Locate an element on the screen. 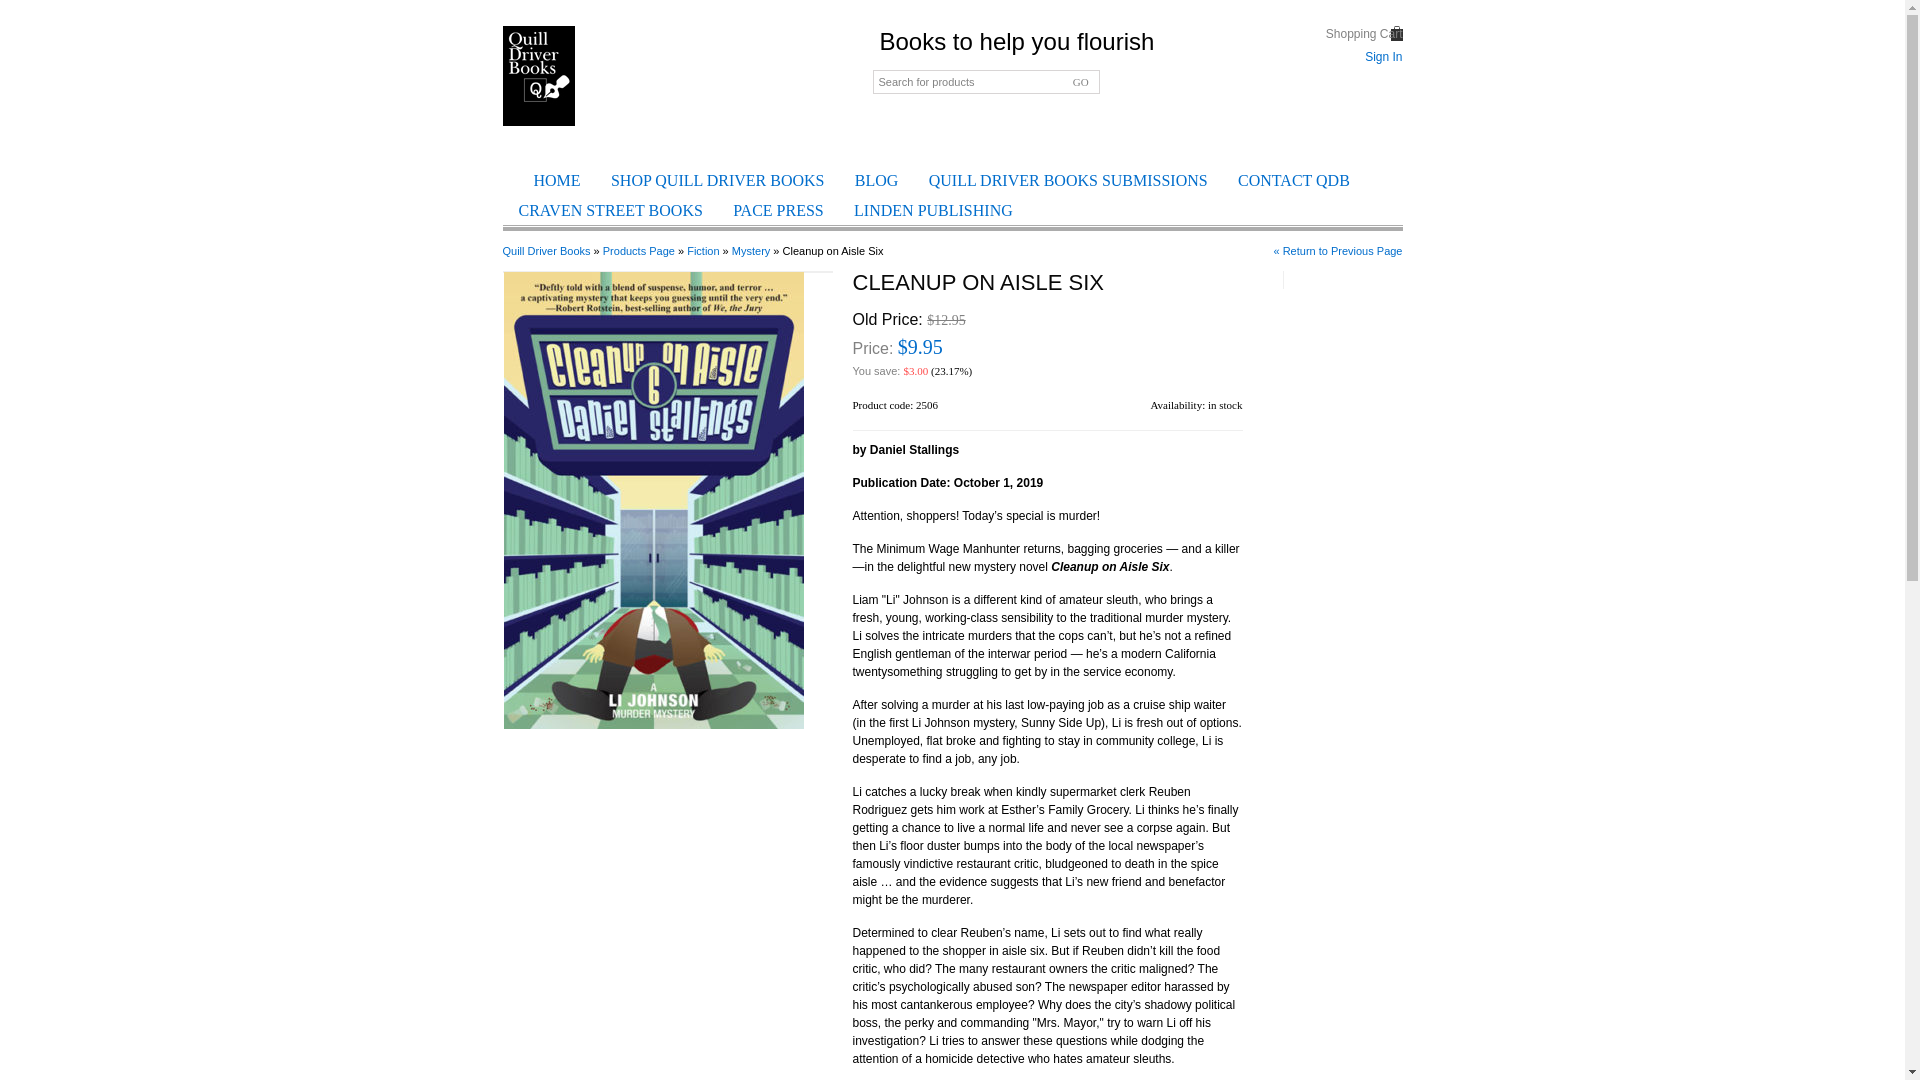 The width and height of the screenshot is (1920, 1080). PACE PRESS is located at coordinates (778, 210).